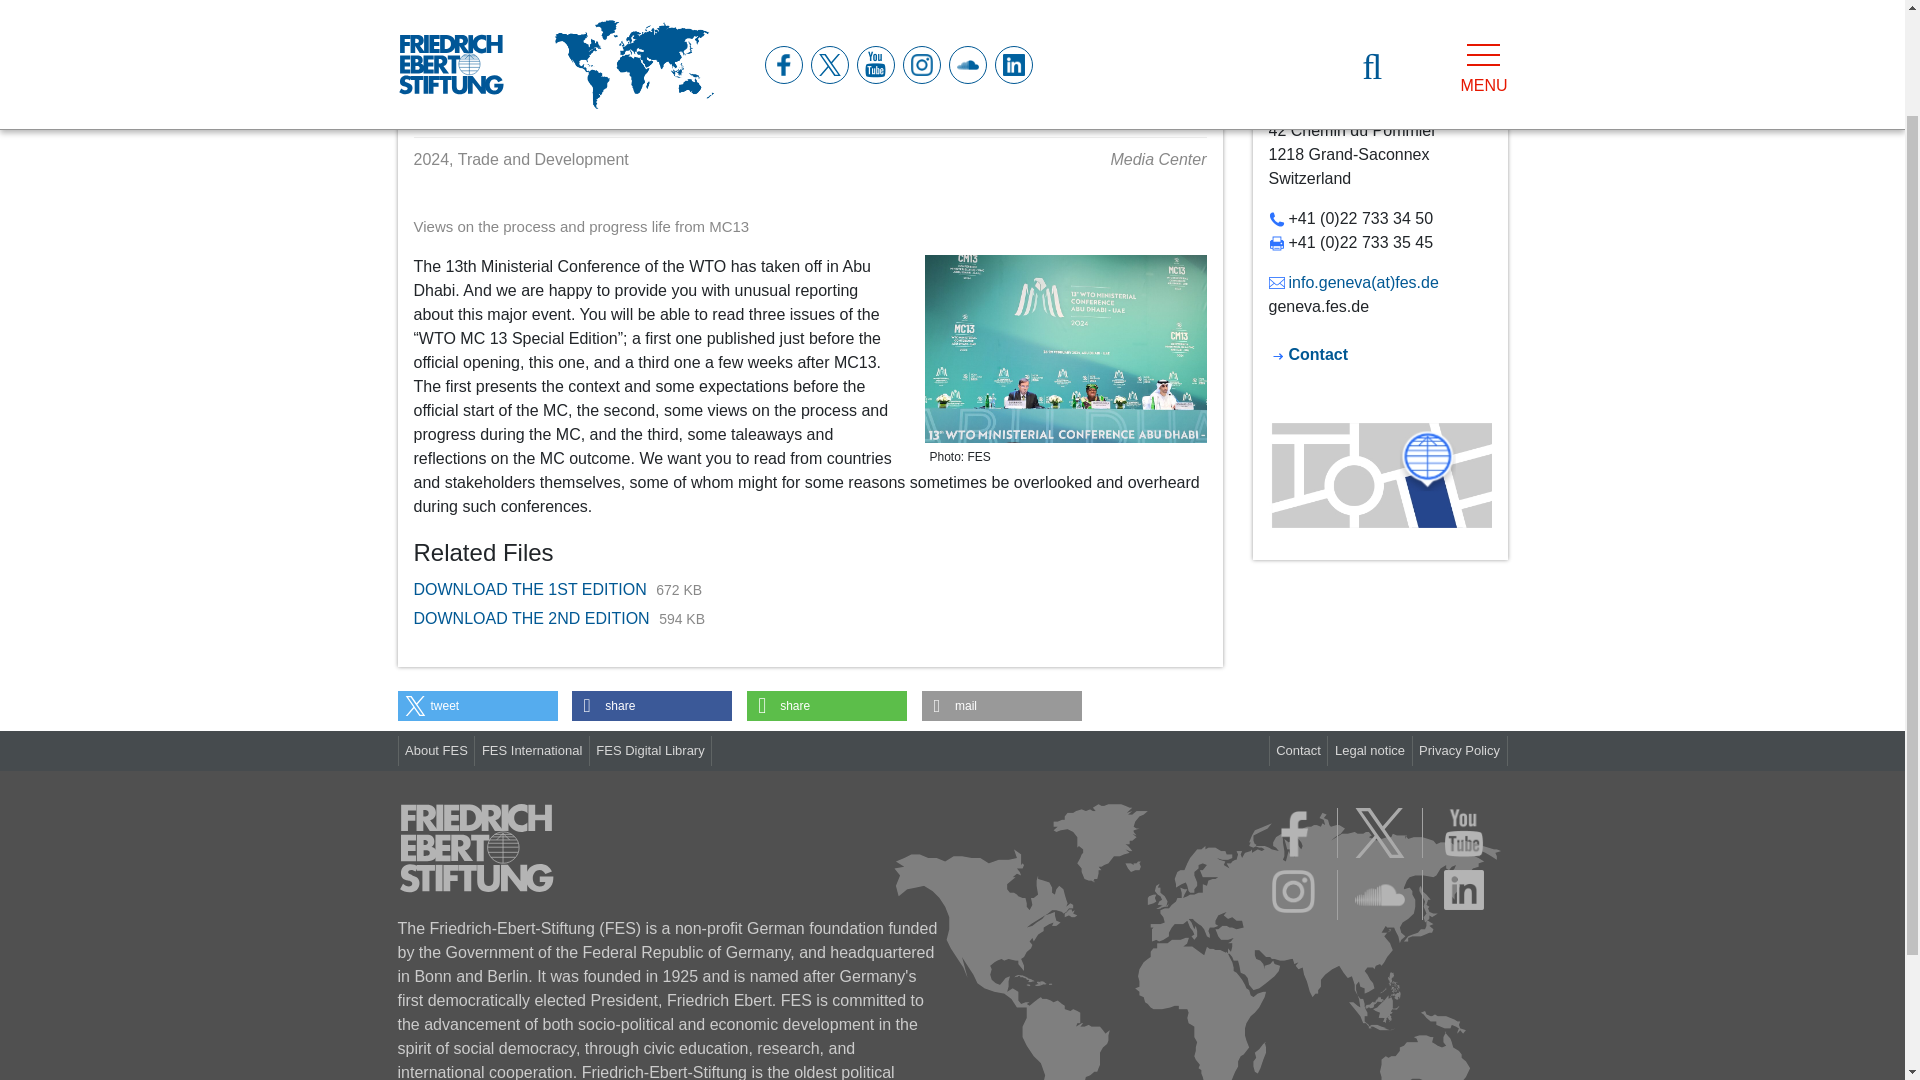 This screenshot has height=1080, width=1920. I want to click on 2024 02 MC13, so click(1064, 348).